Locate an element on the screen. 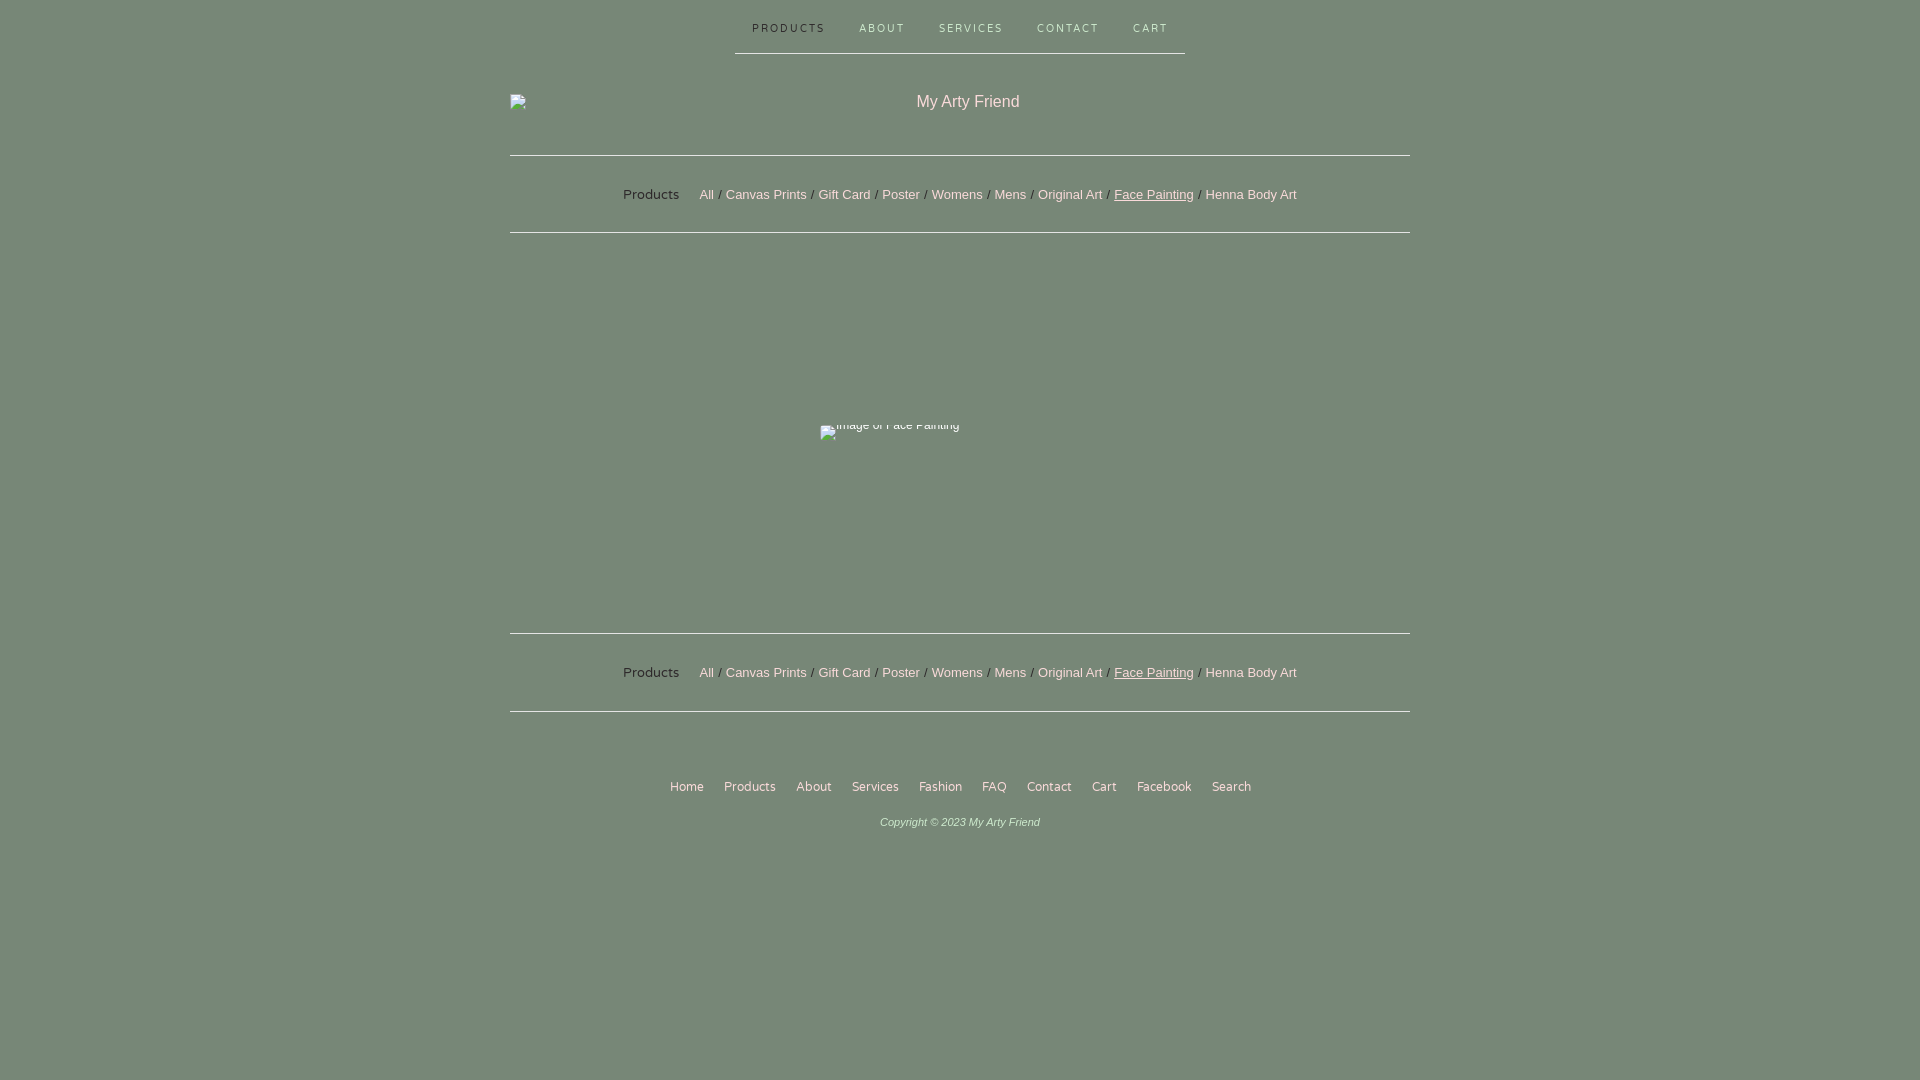  Henna Body Art is located at coordinates (1252, 194).